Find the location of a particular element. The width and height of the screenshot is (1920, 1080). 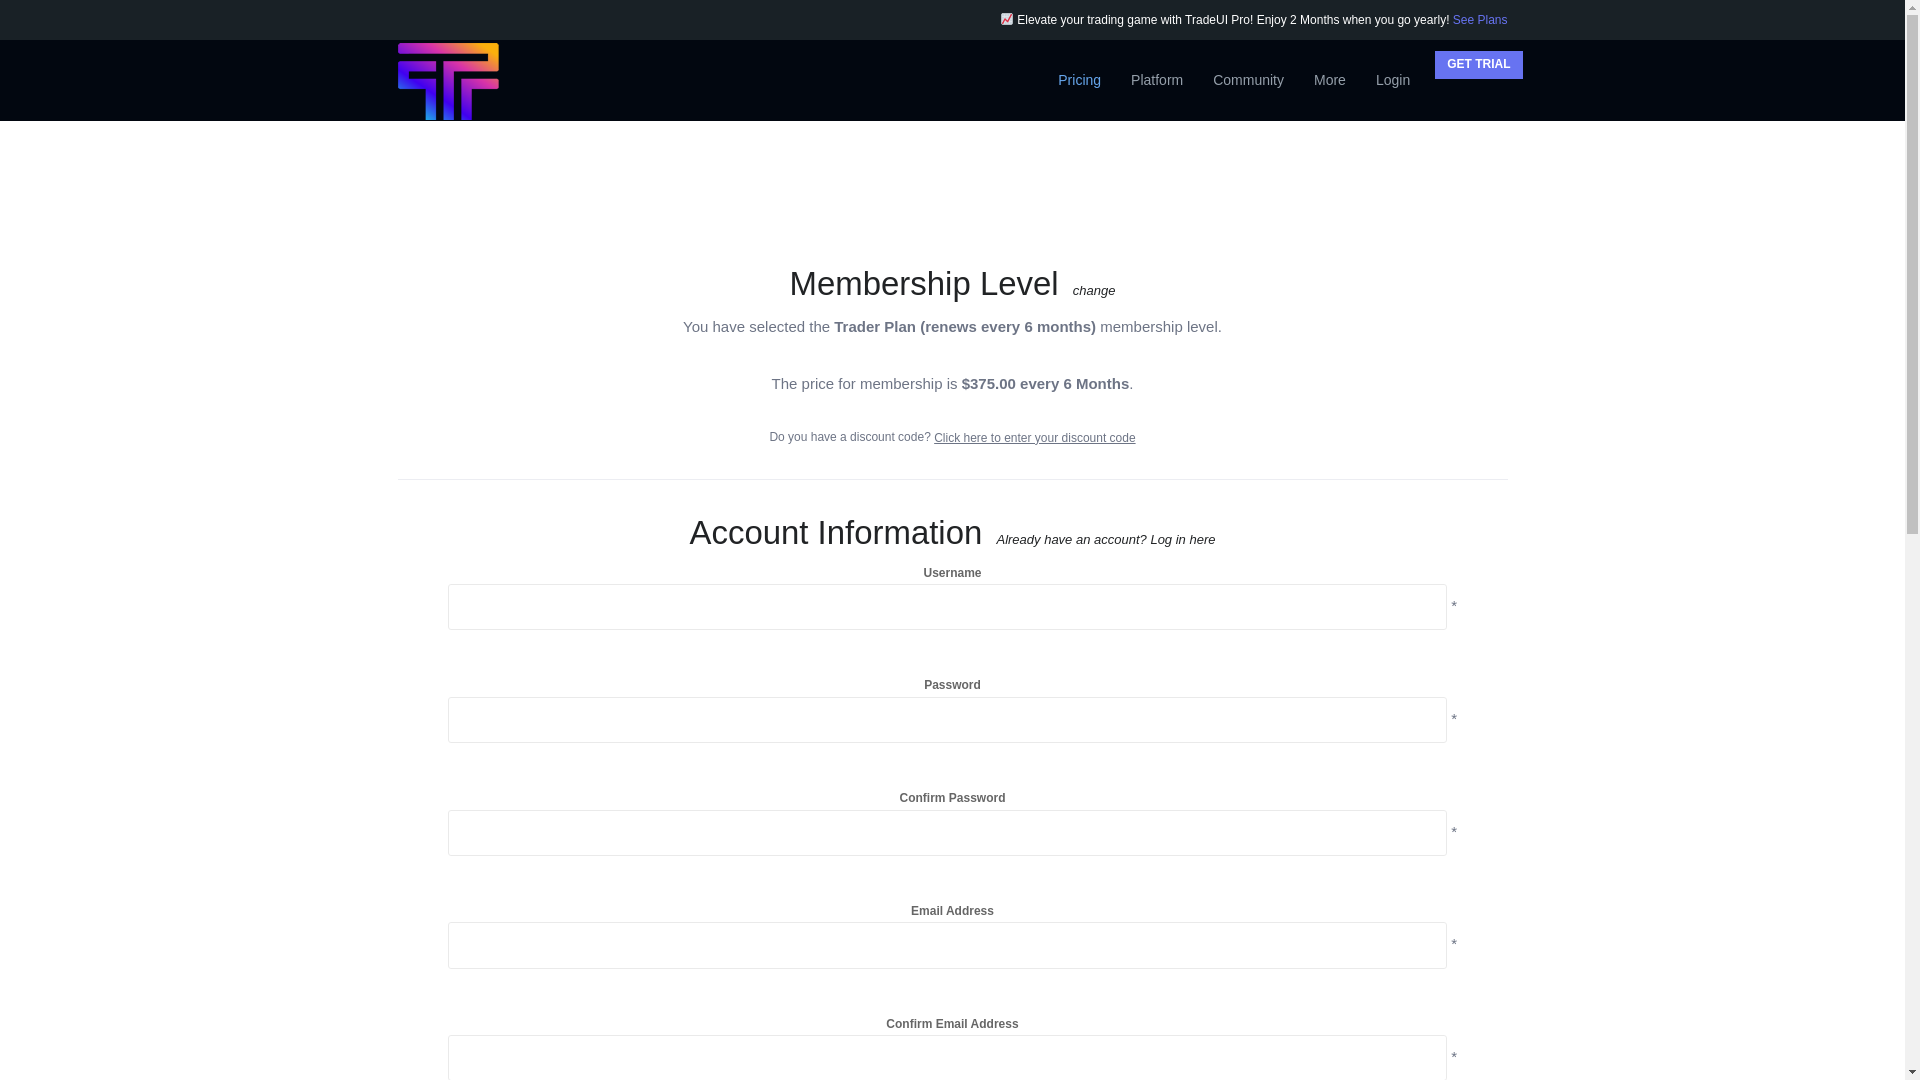

See Plans is located at coordinates (1480, 20).